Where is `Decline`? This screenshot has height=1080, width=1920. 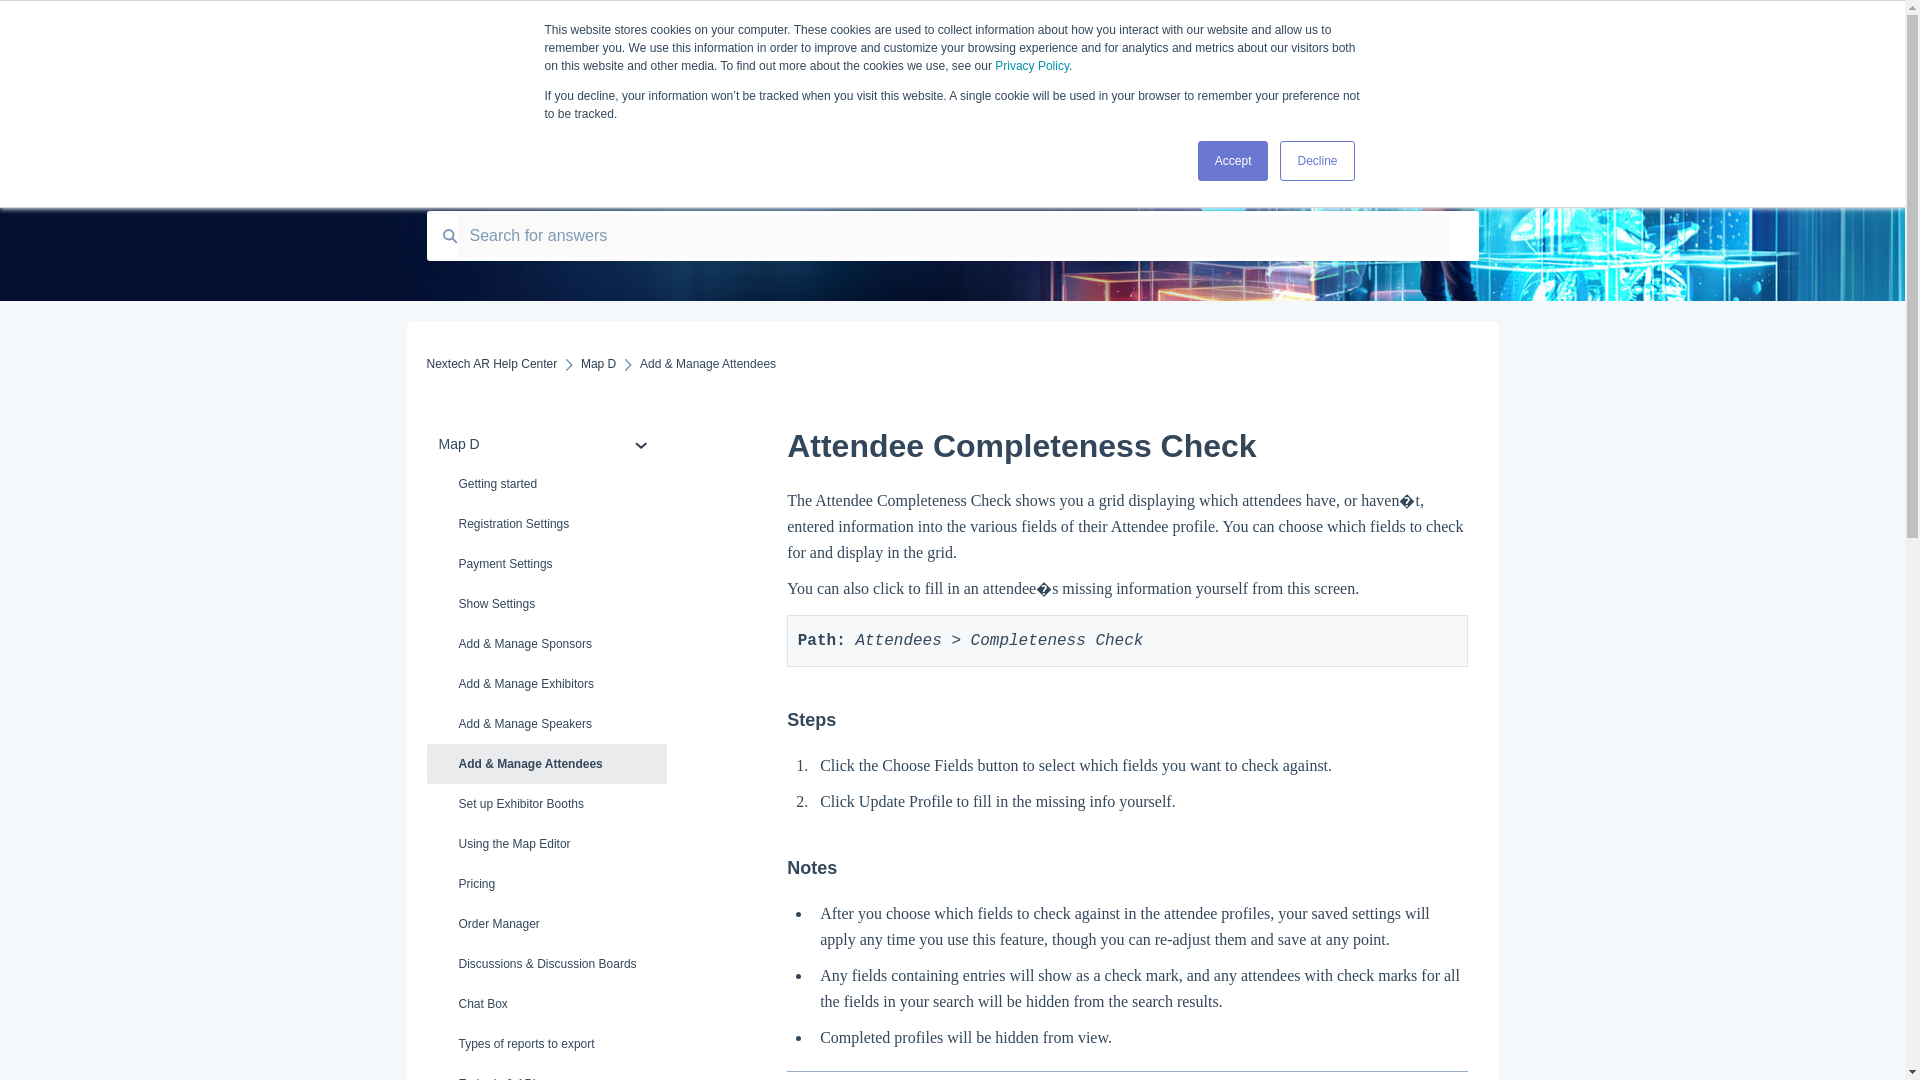 Decline is located at coordinates (1316, 161).